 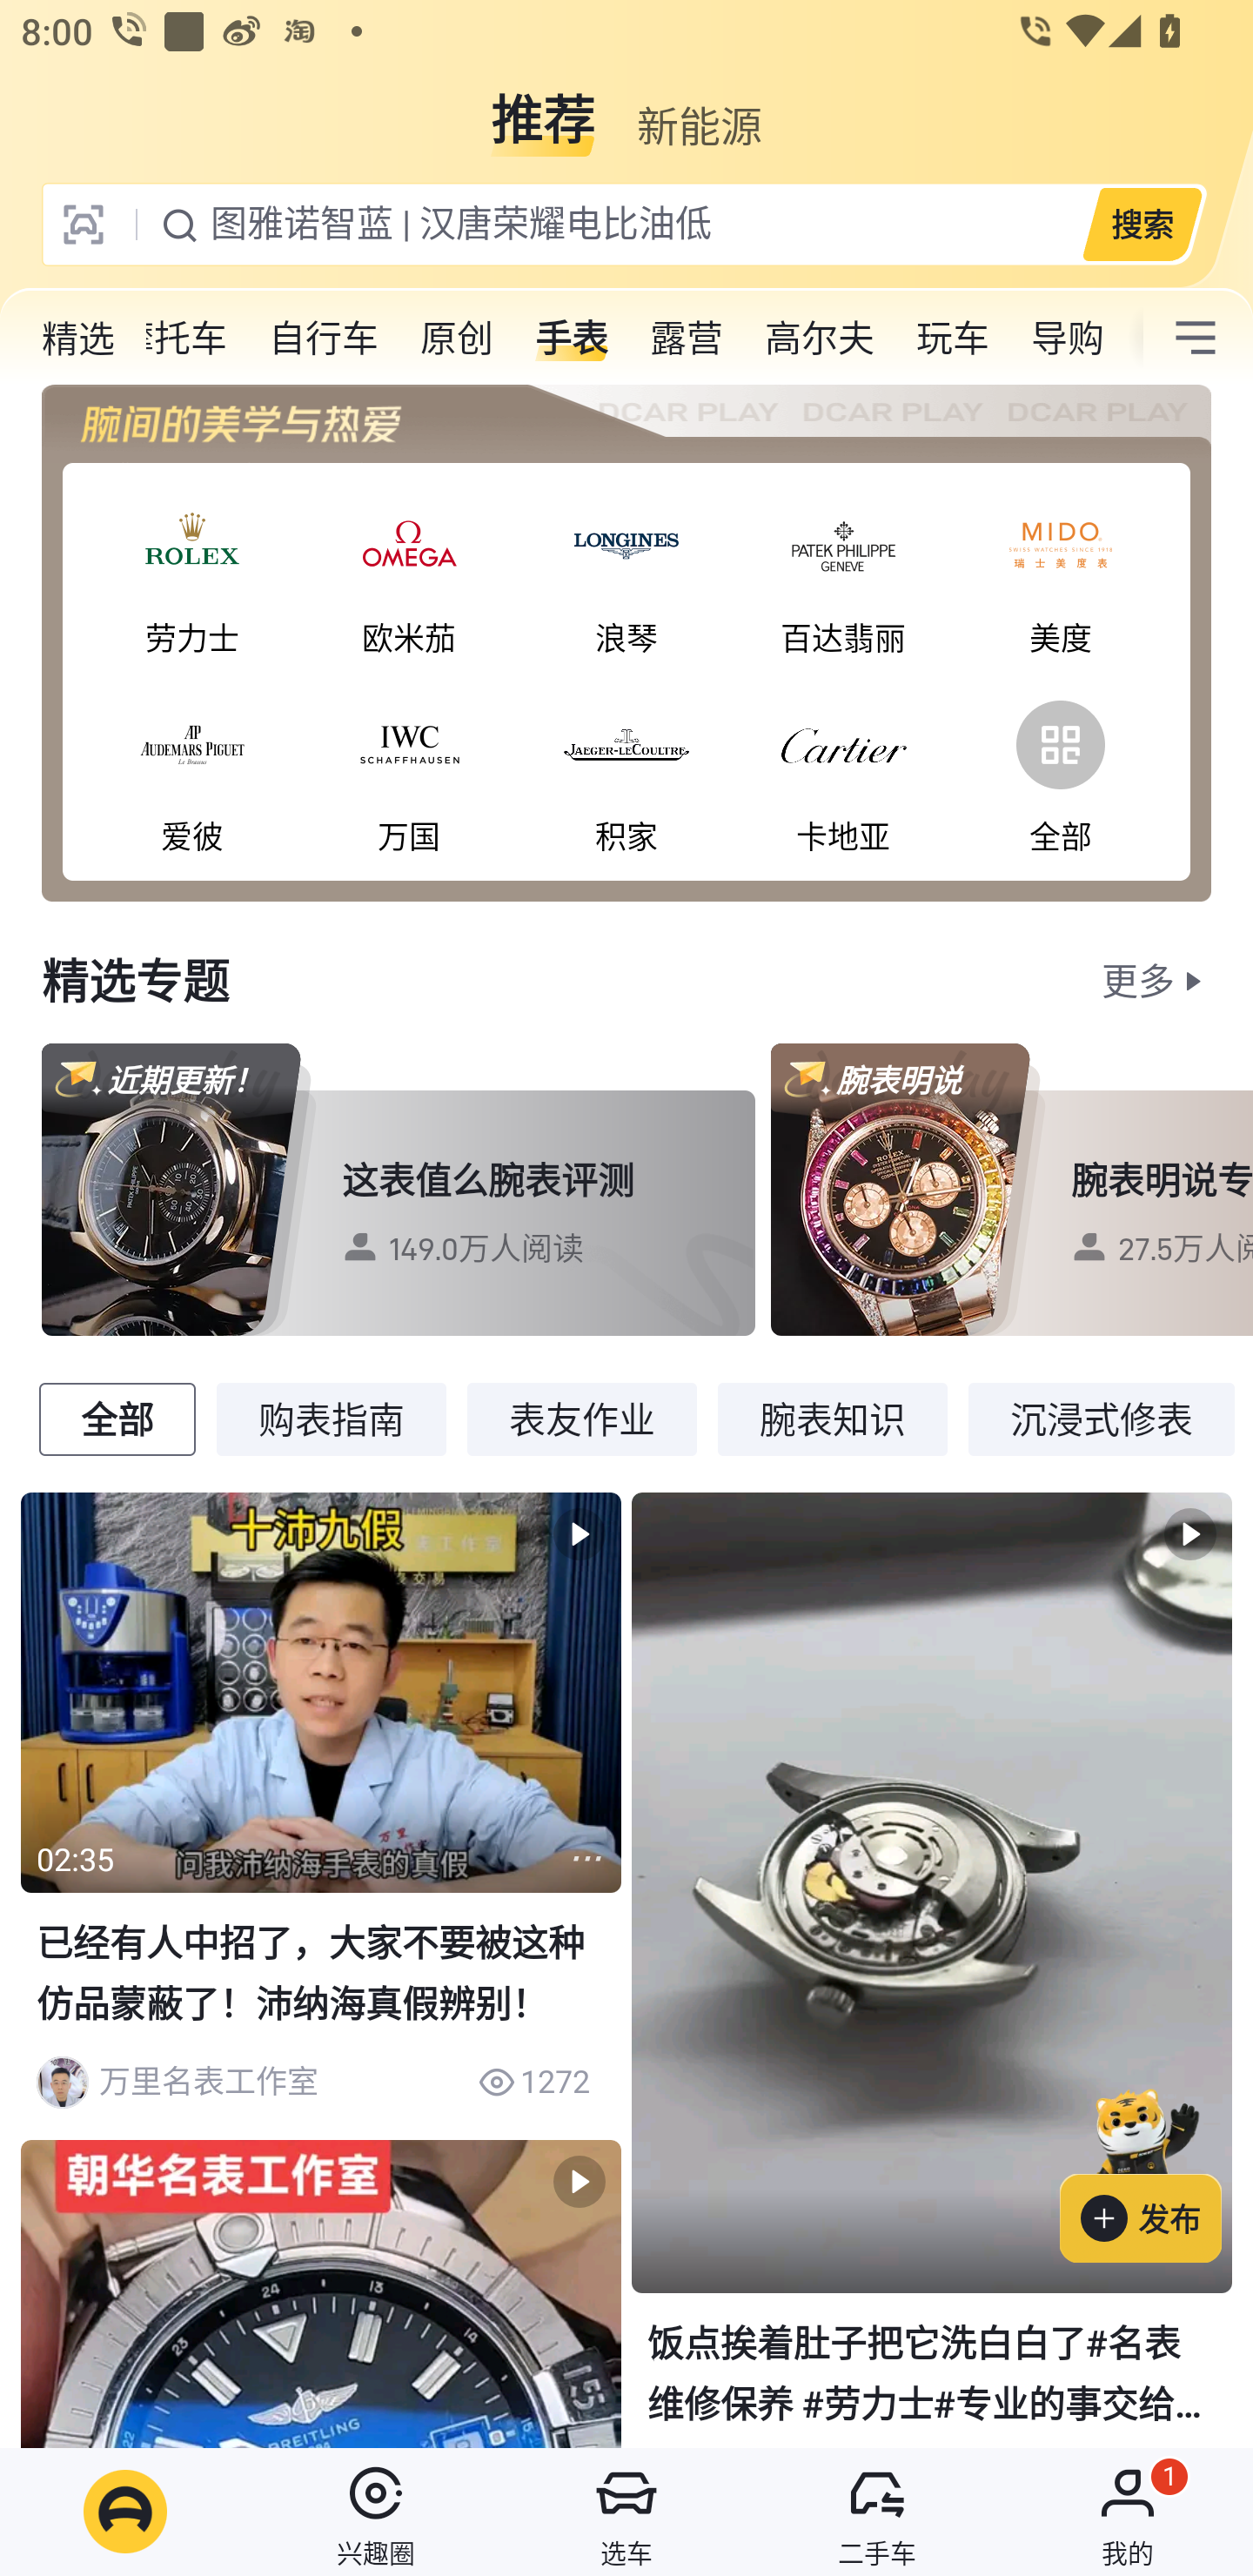 I want to click on 精选, so click(x=78, y=339).